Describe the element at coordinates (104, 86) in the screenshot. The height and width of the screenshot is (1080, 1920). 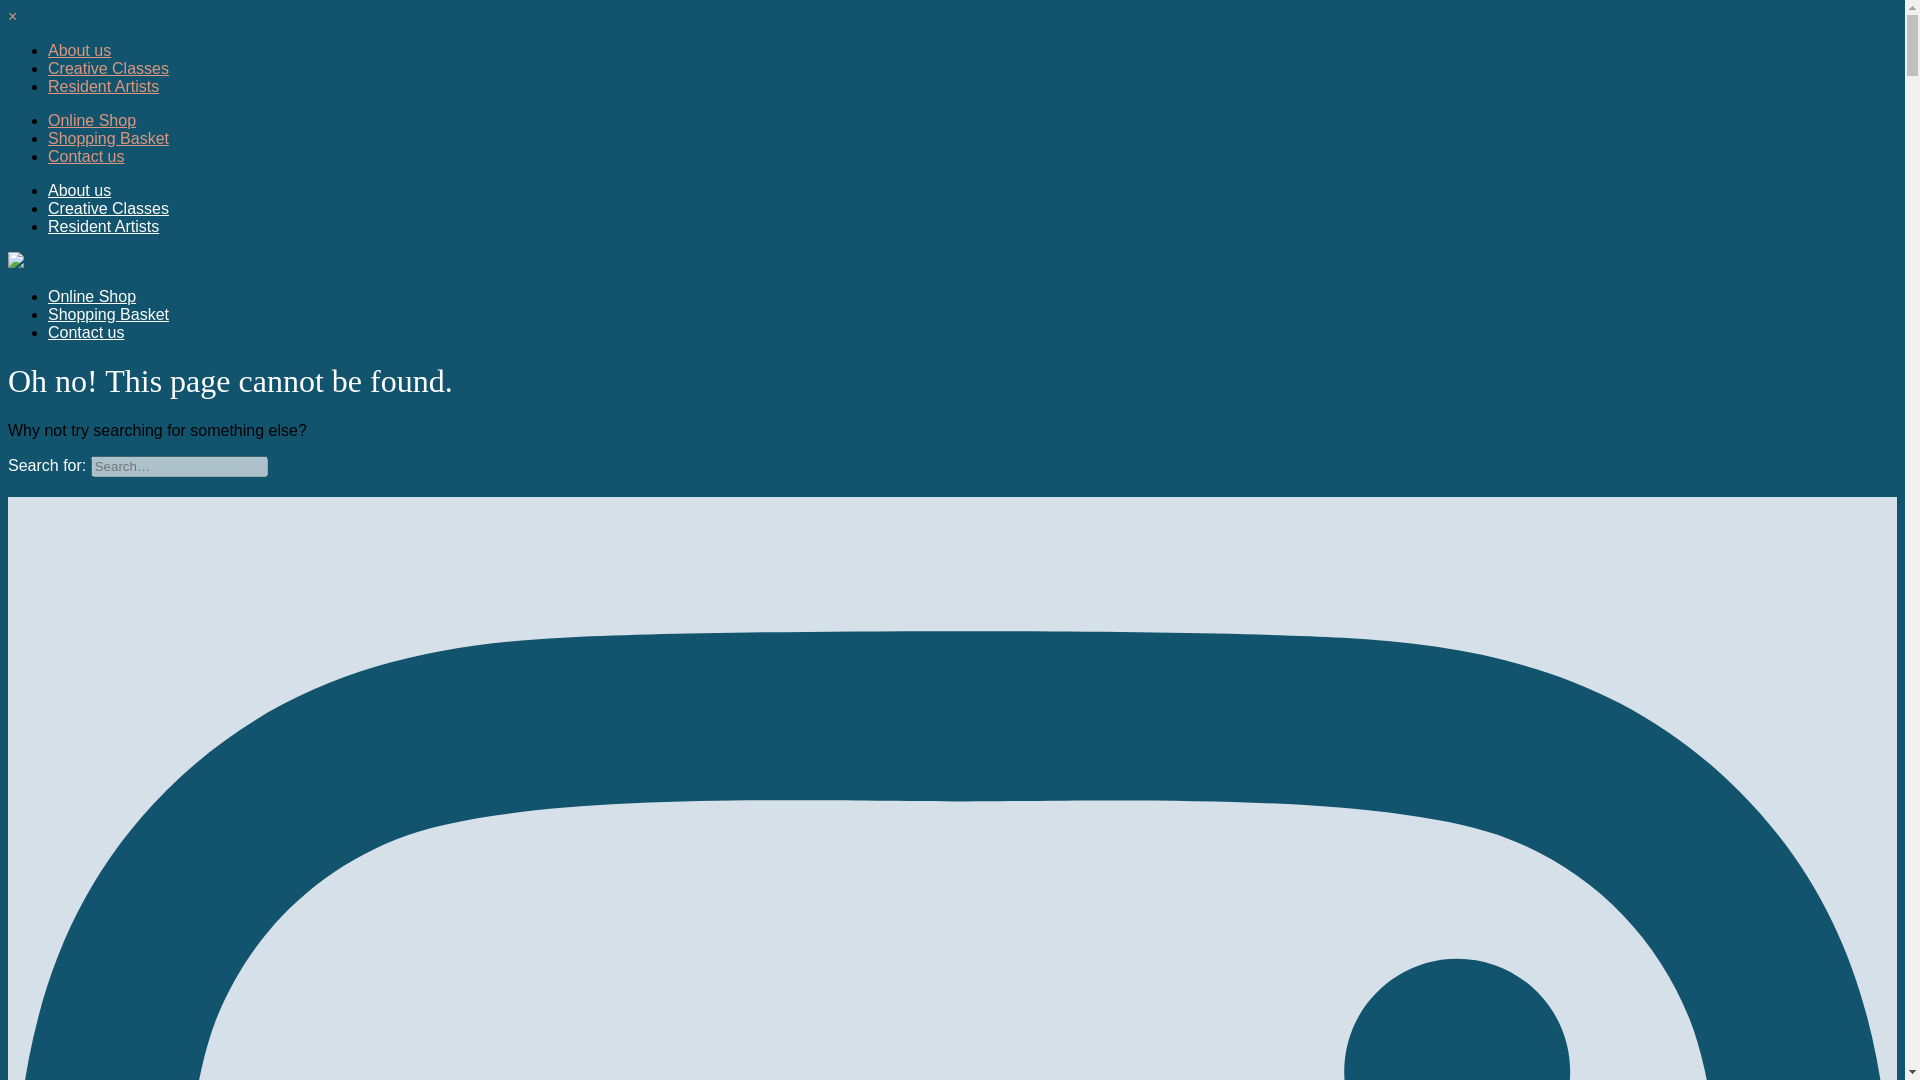
I see `Resident Artists` at that location.